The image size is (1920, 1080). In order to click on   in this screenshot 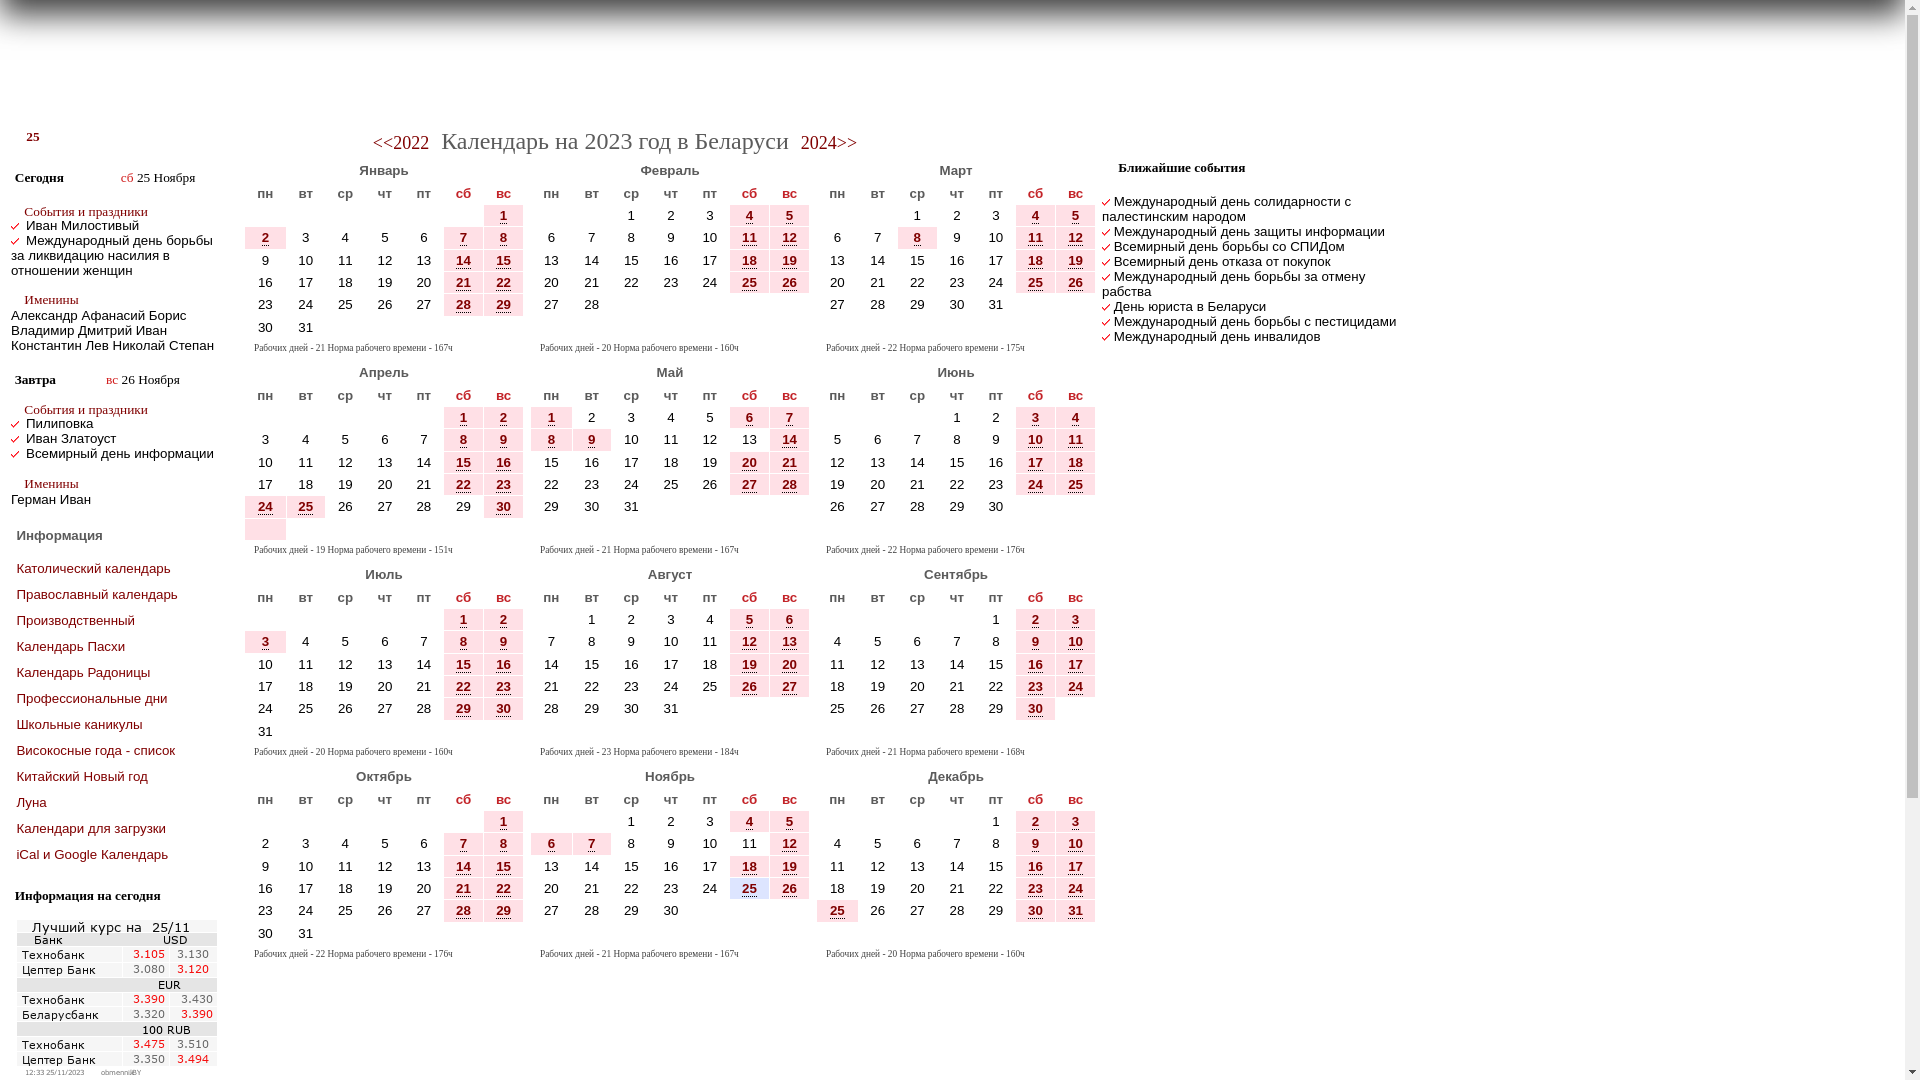, I will do `click(790, 934)`.